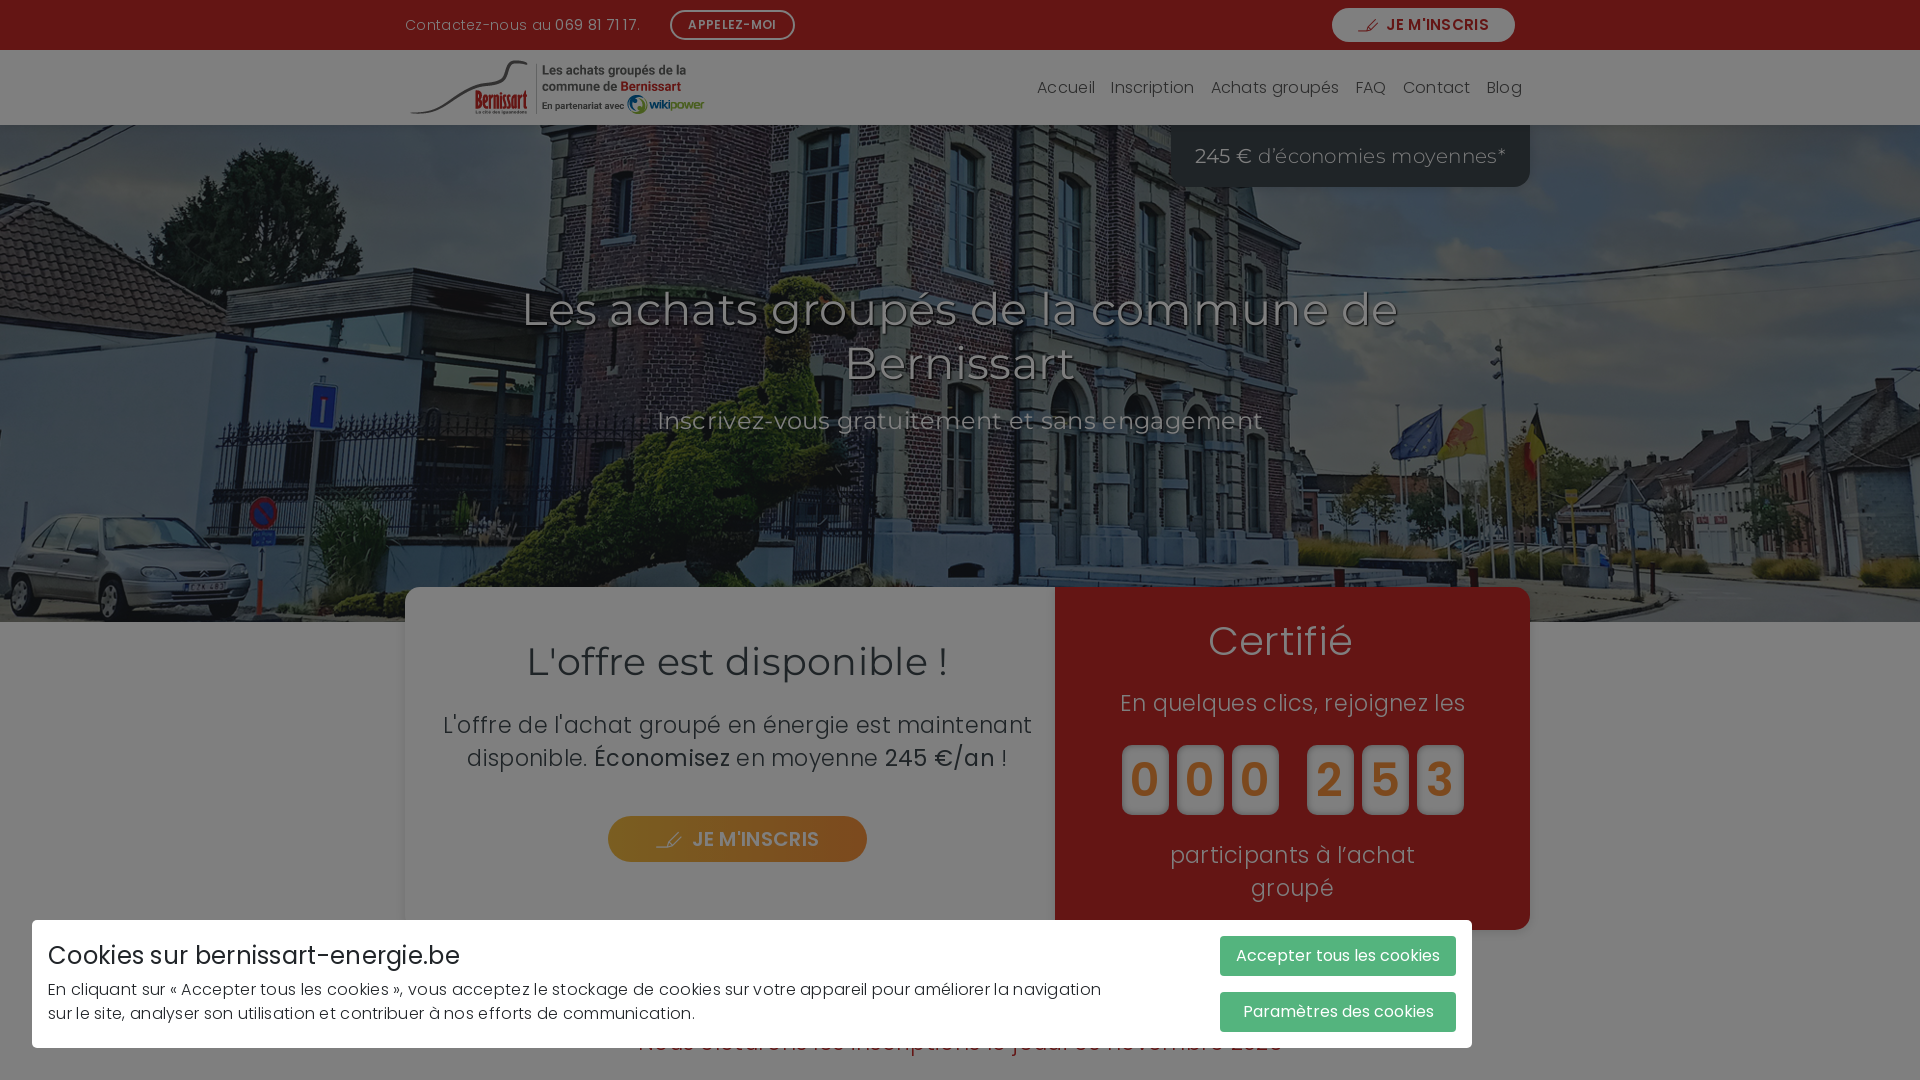 This screenshot has width=1920, height=1080. Describe the element at coordinates (1372, 88) in the screenshot. I see `FAQ` at that location.